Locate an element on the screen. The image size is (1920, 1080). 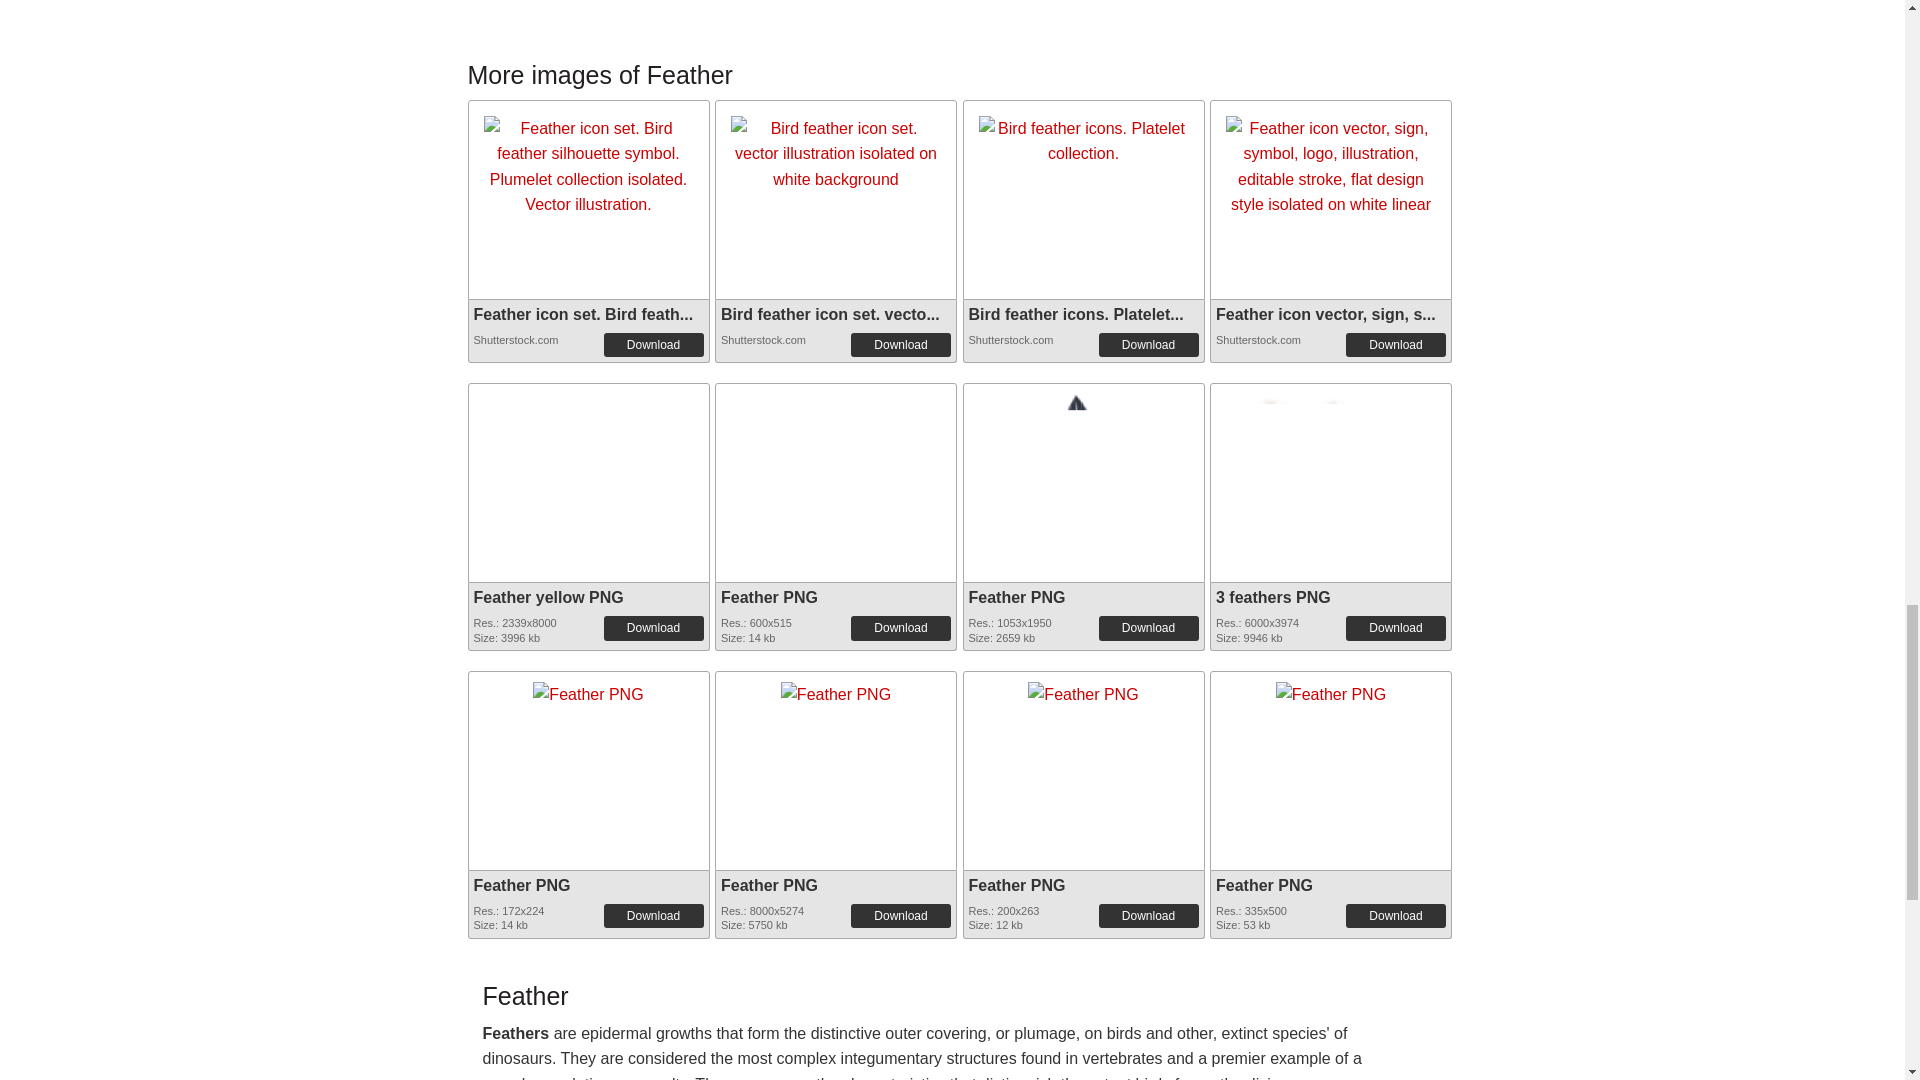
Download is located at coordinates (654, 344).